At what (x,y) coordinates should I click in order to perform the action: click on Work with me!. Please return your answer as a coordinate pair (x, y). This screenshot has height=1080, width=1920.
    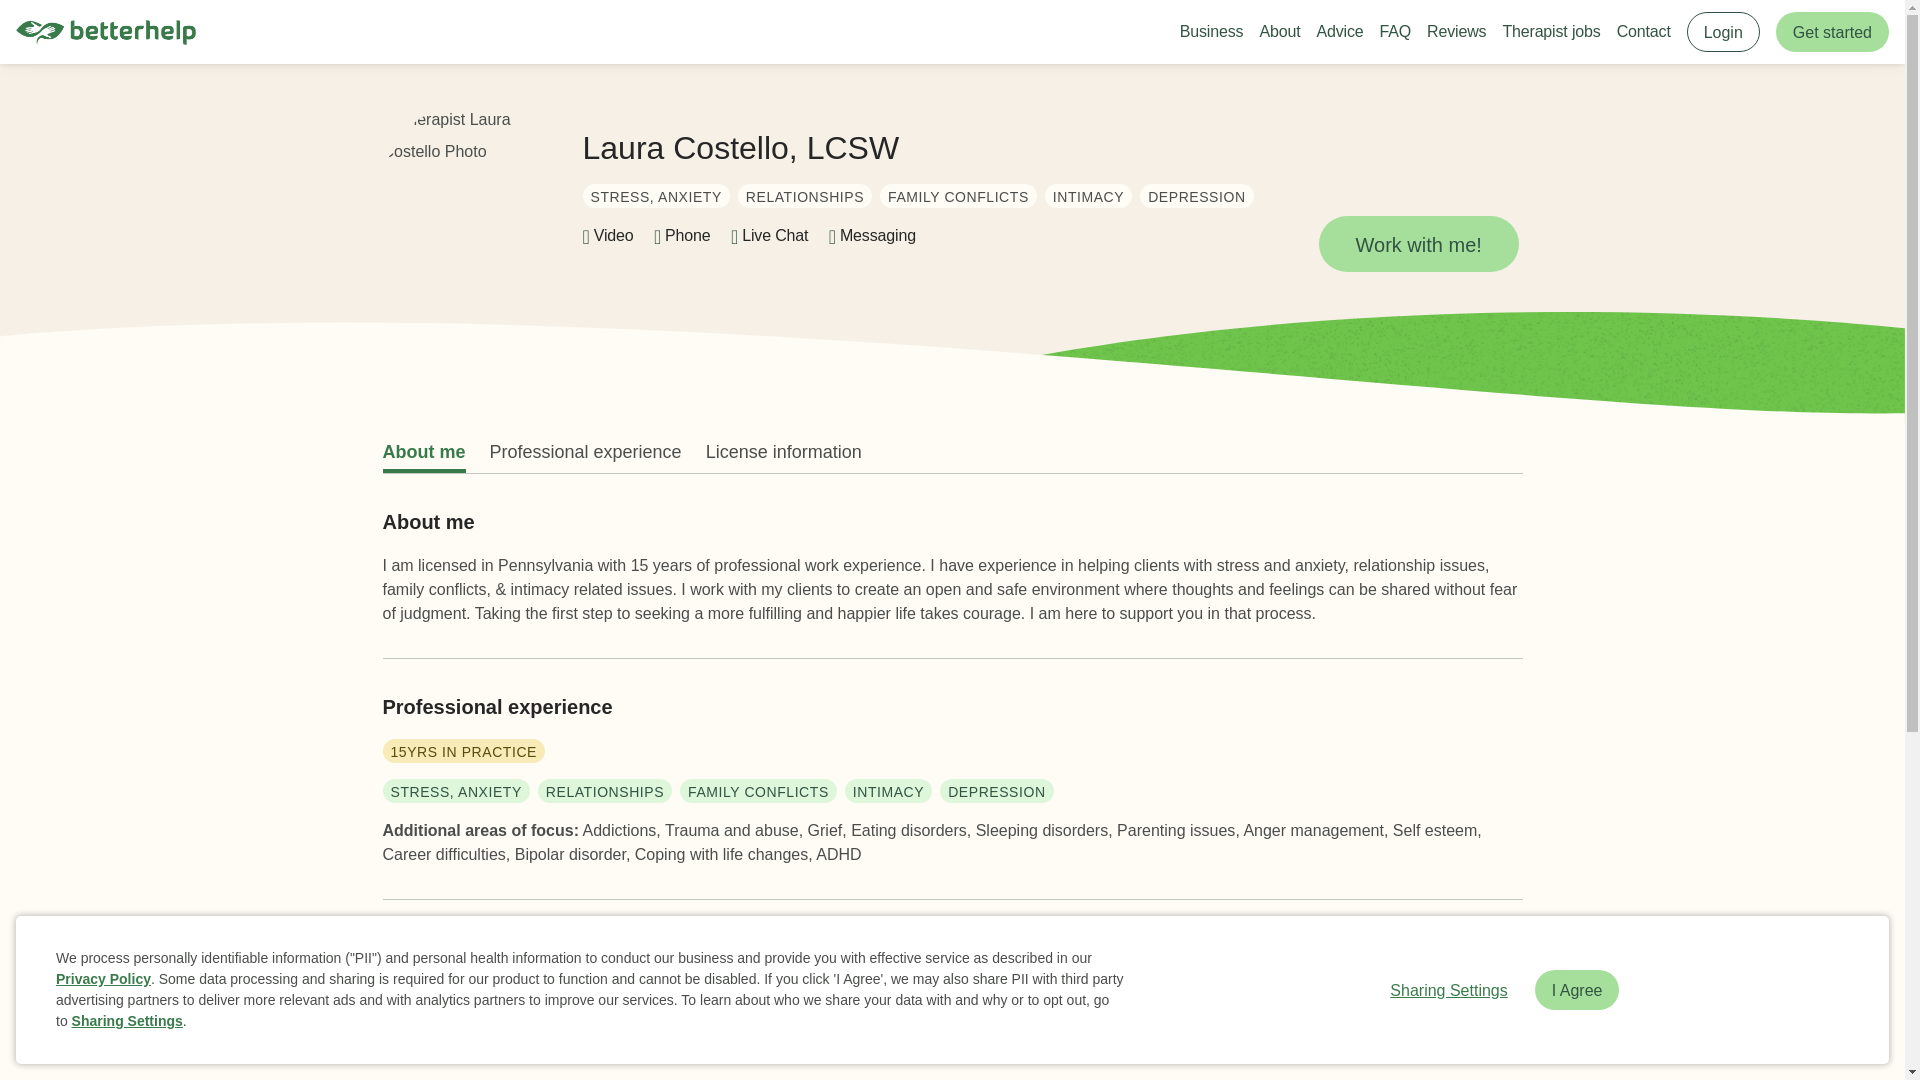
    Looking at the image, I should click on (1418, 244).